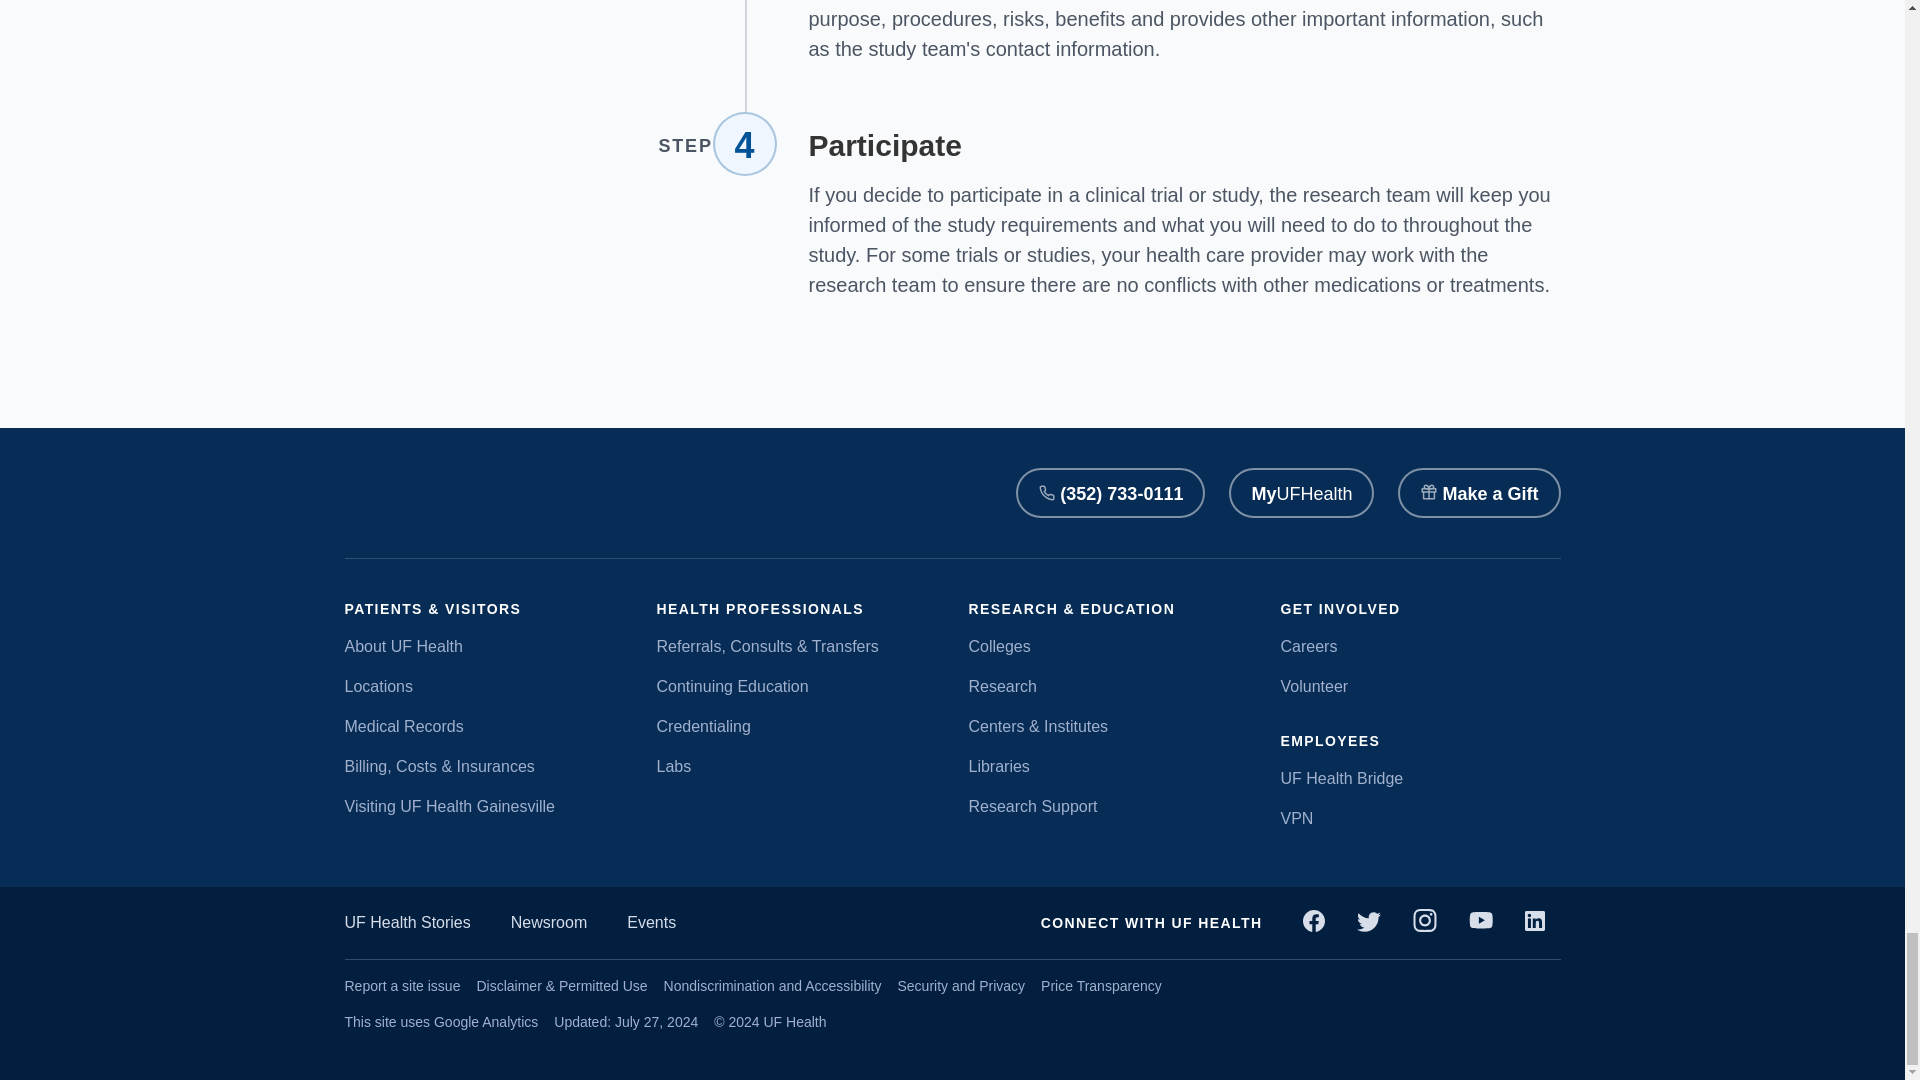  I want to click on Continuing Education, so click(796, 685).